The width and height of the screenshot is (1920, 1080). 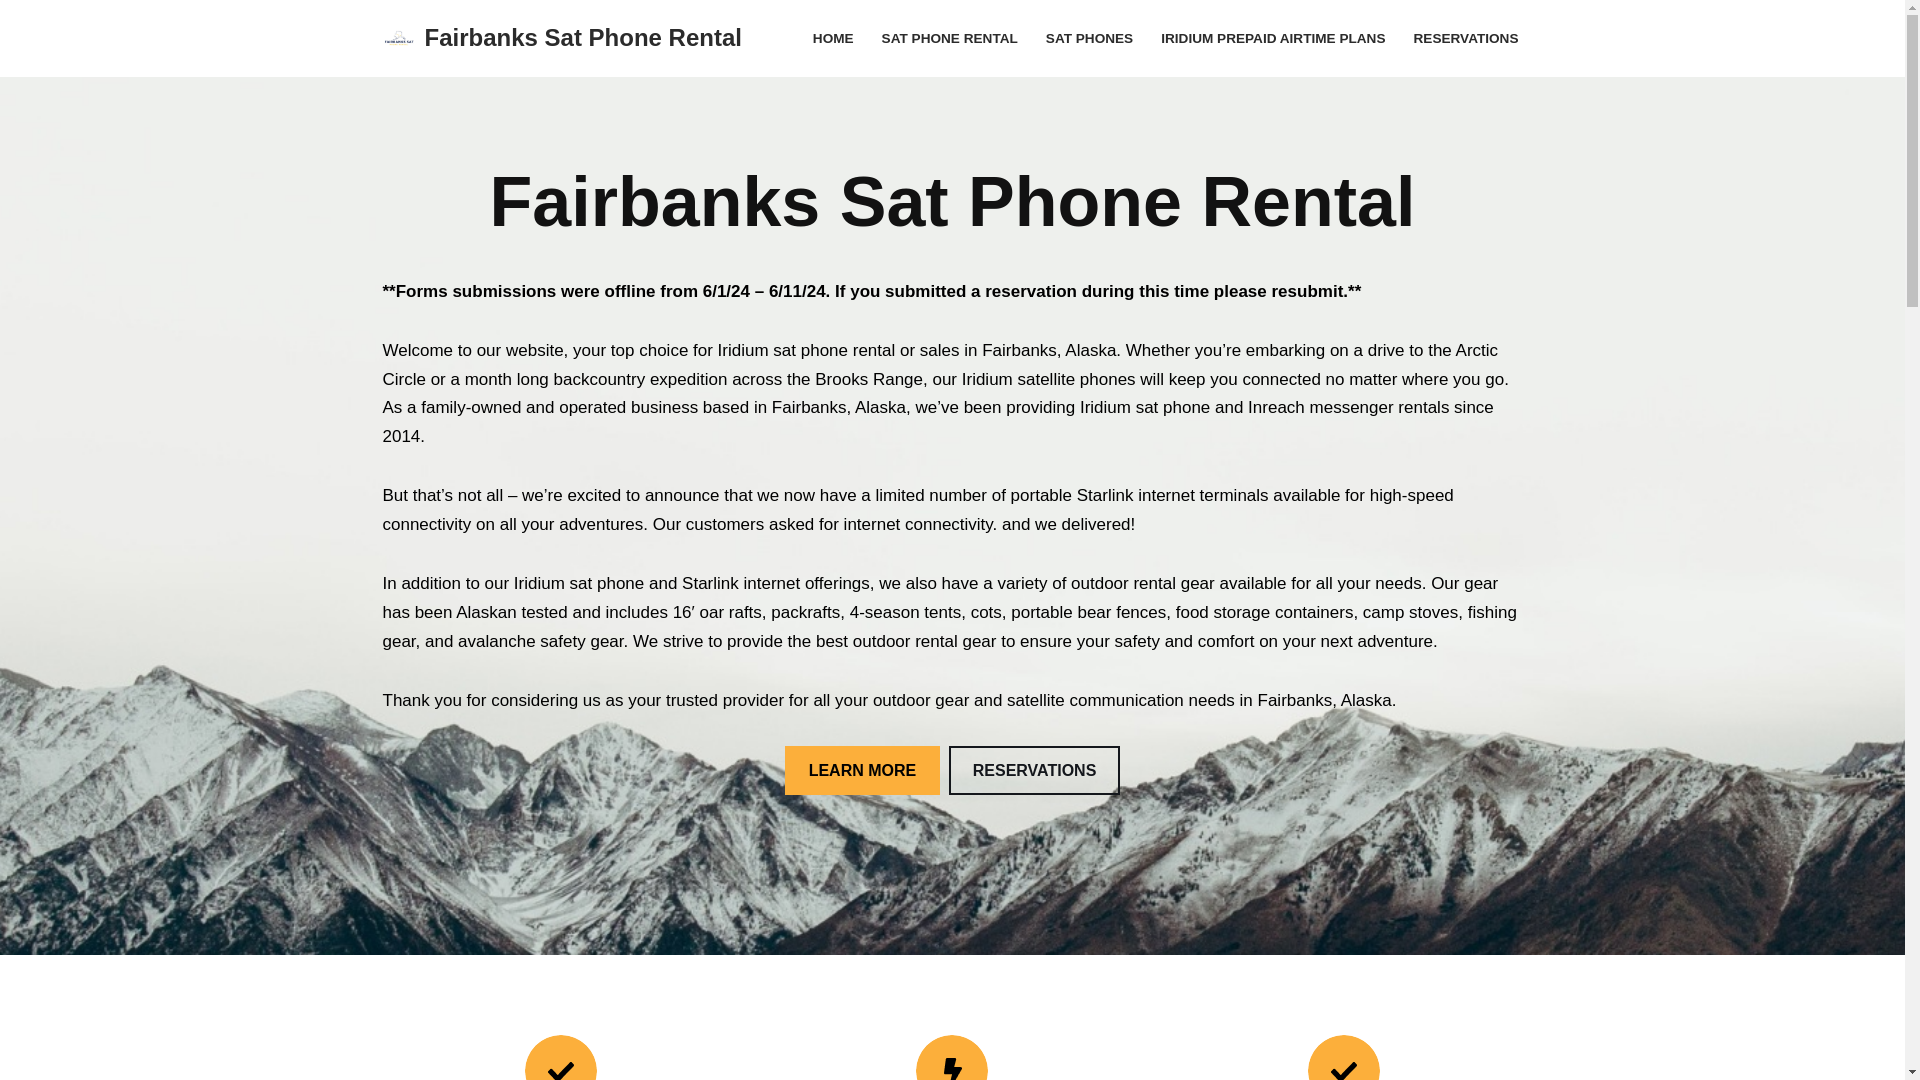 I want to click on Fairbanks Sat Phone Rental, so click(x=562, y=38).